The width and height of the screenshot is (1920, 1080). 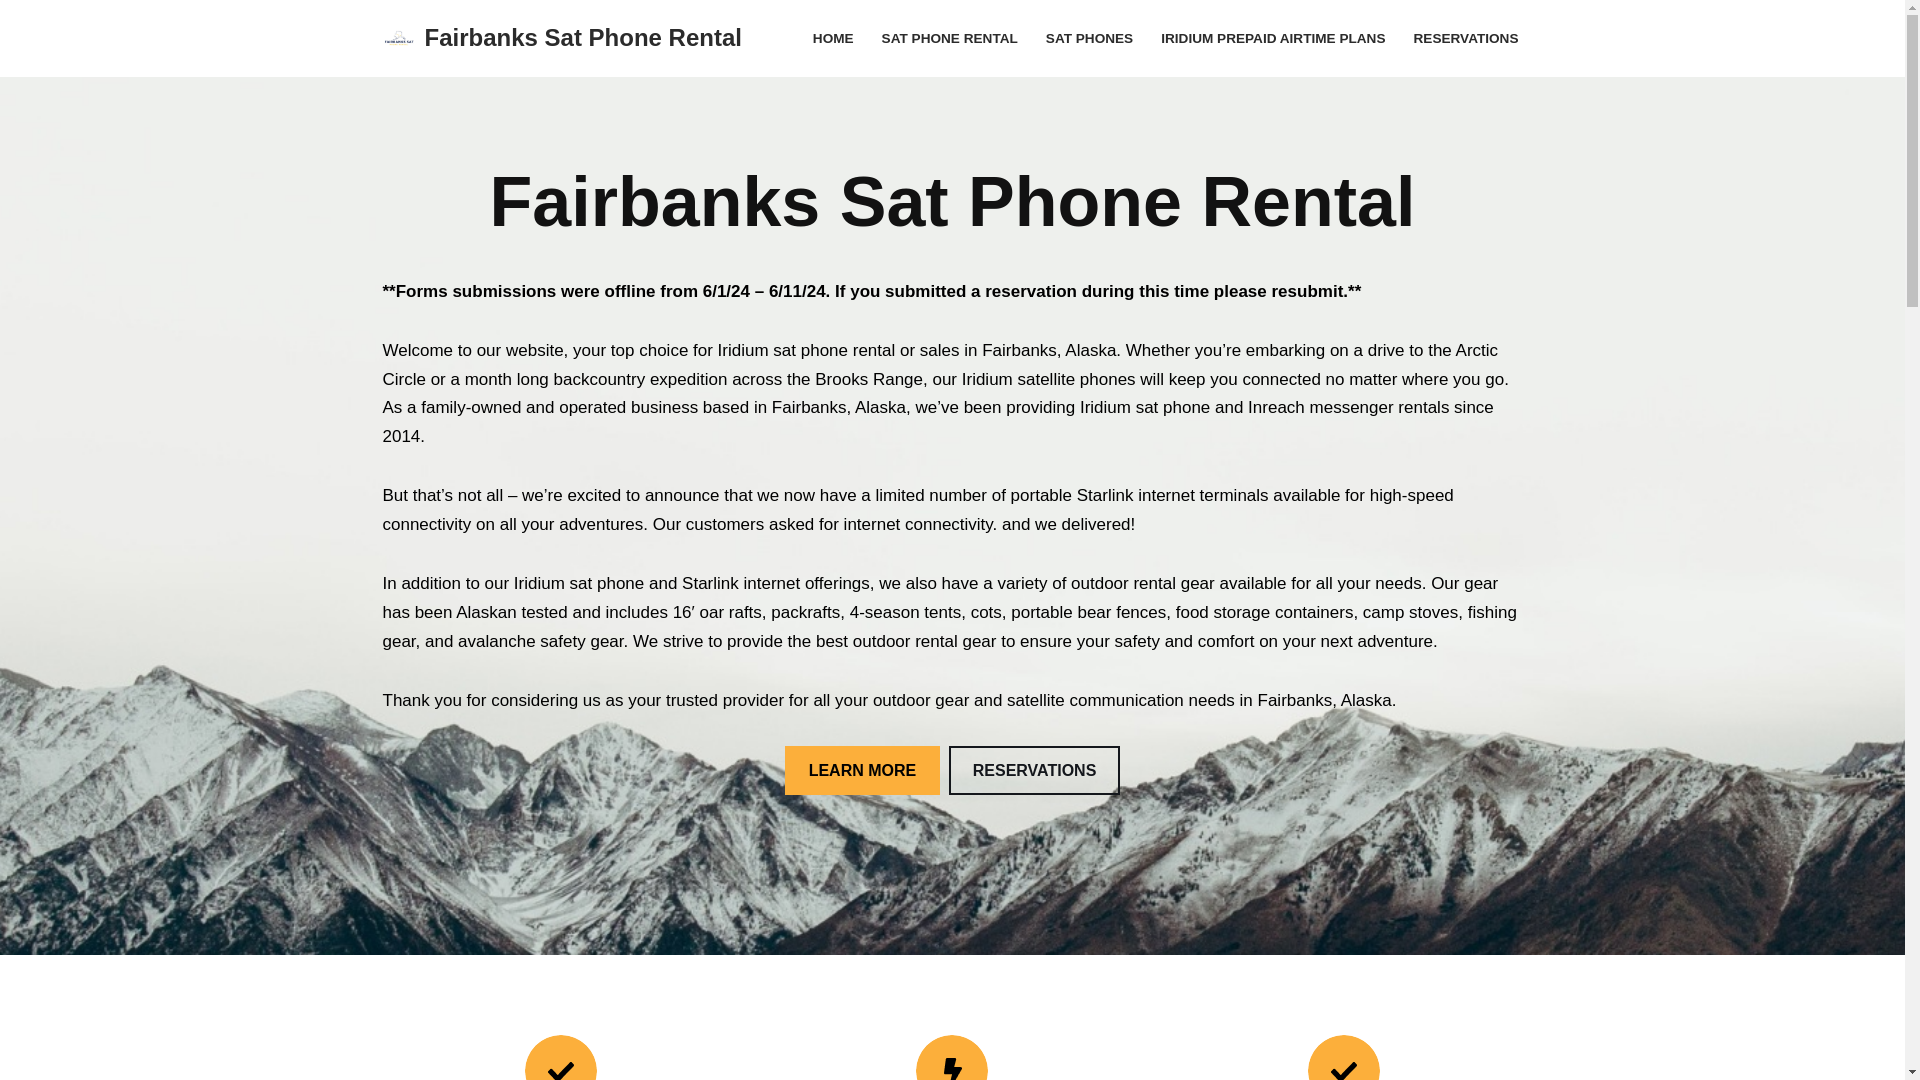 I want to click on Fairbanks Sat Phone Rental, so click(x=562, y=38).